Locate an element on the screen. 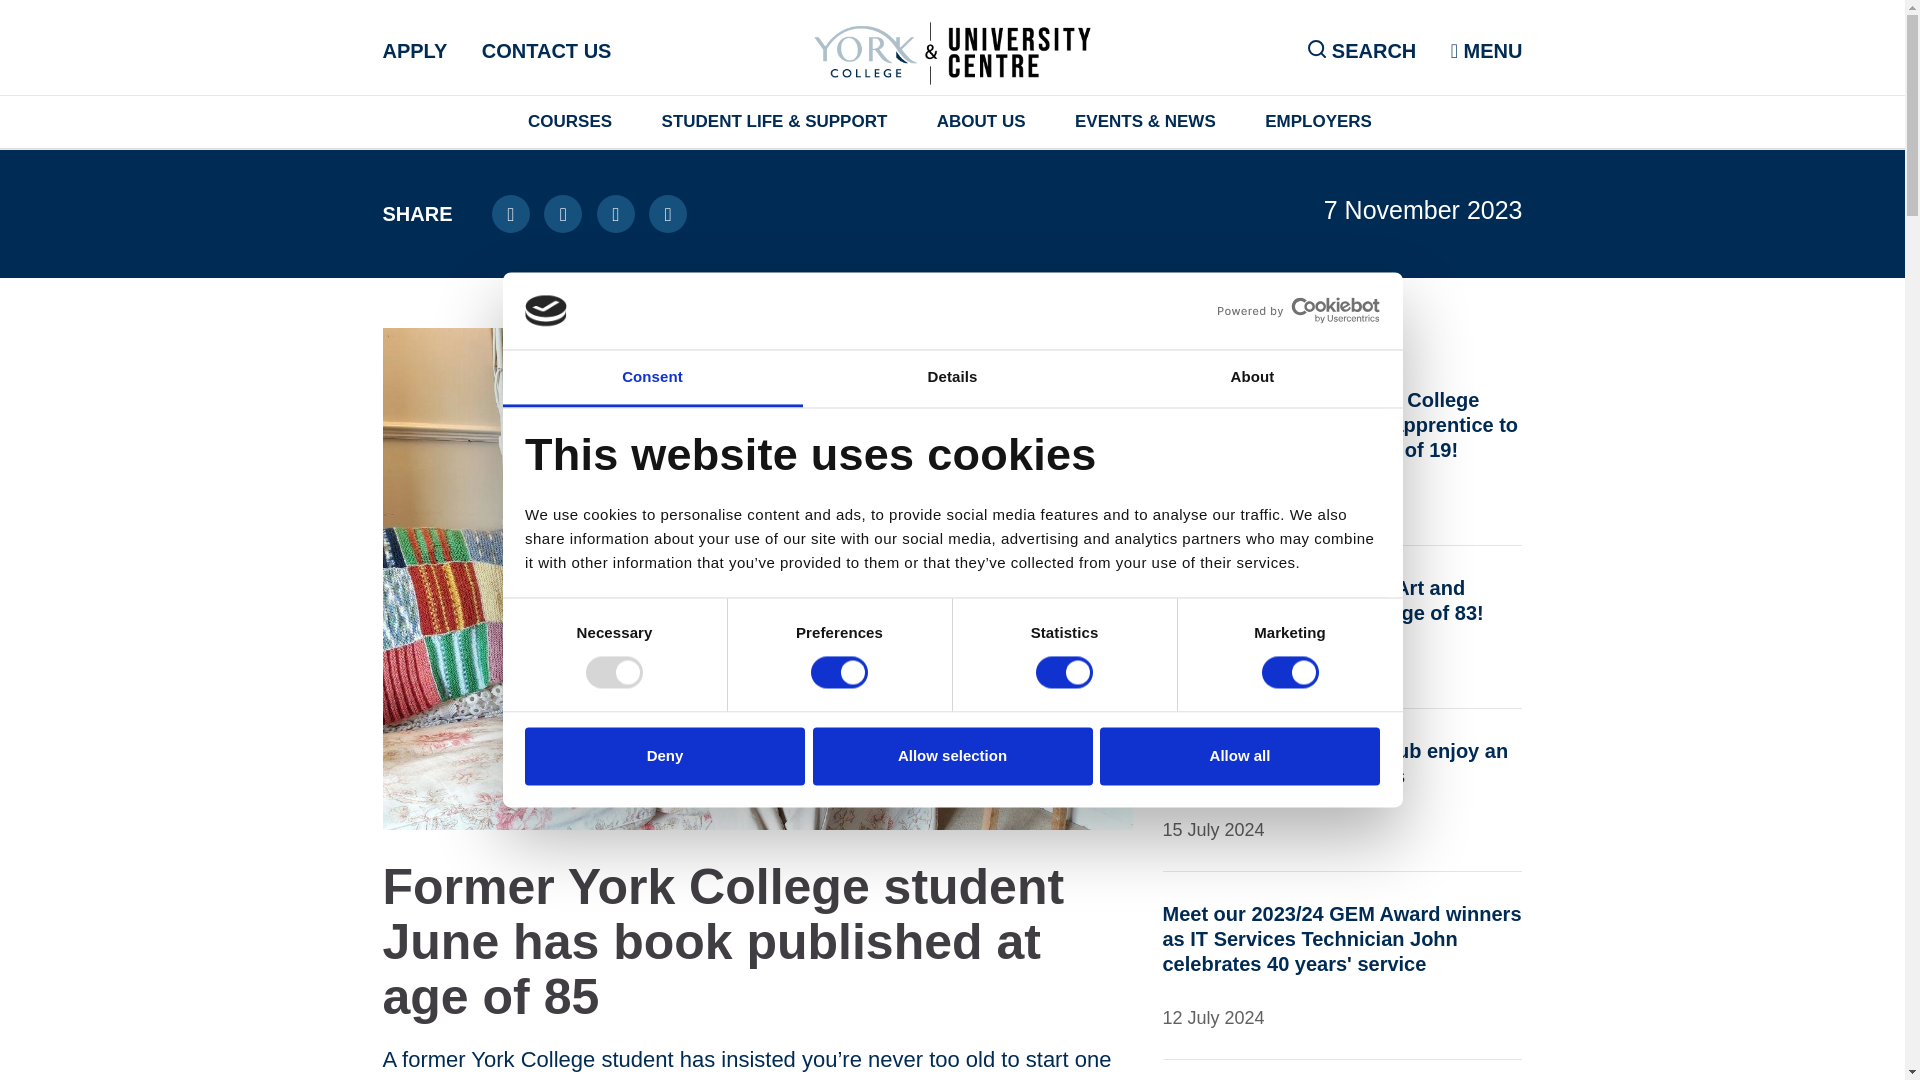 This screenshot has width=1920, height=1080. Consent is located at coordinates (652, 378).